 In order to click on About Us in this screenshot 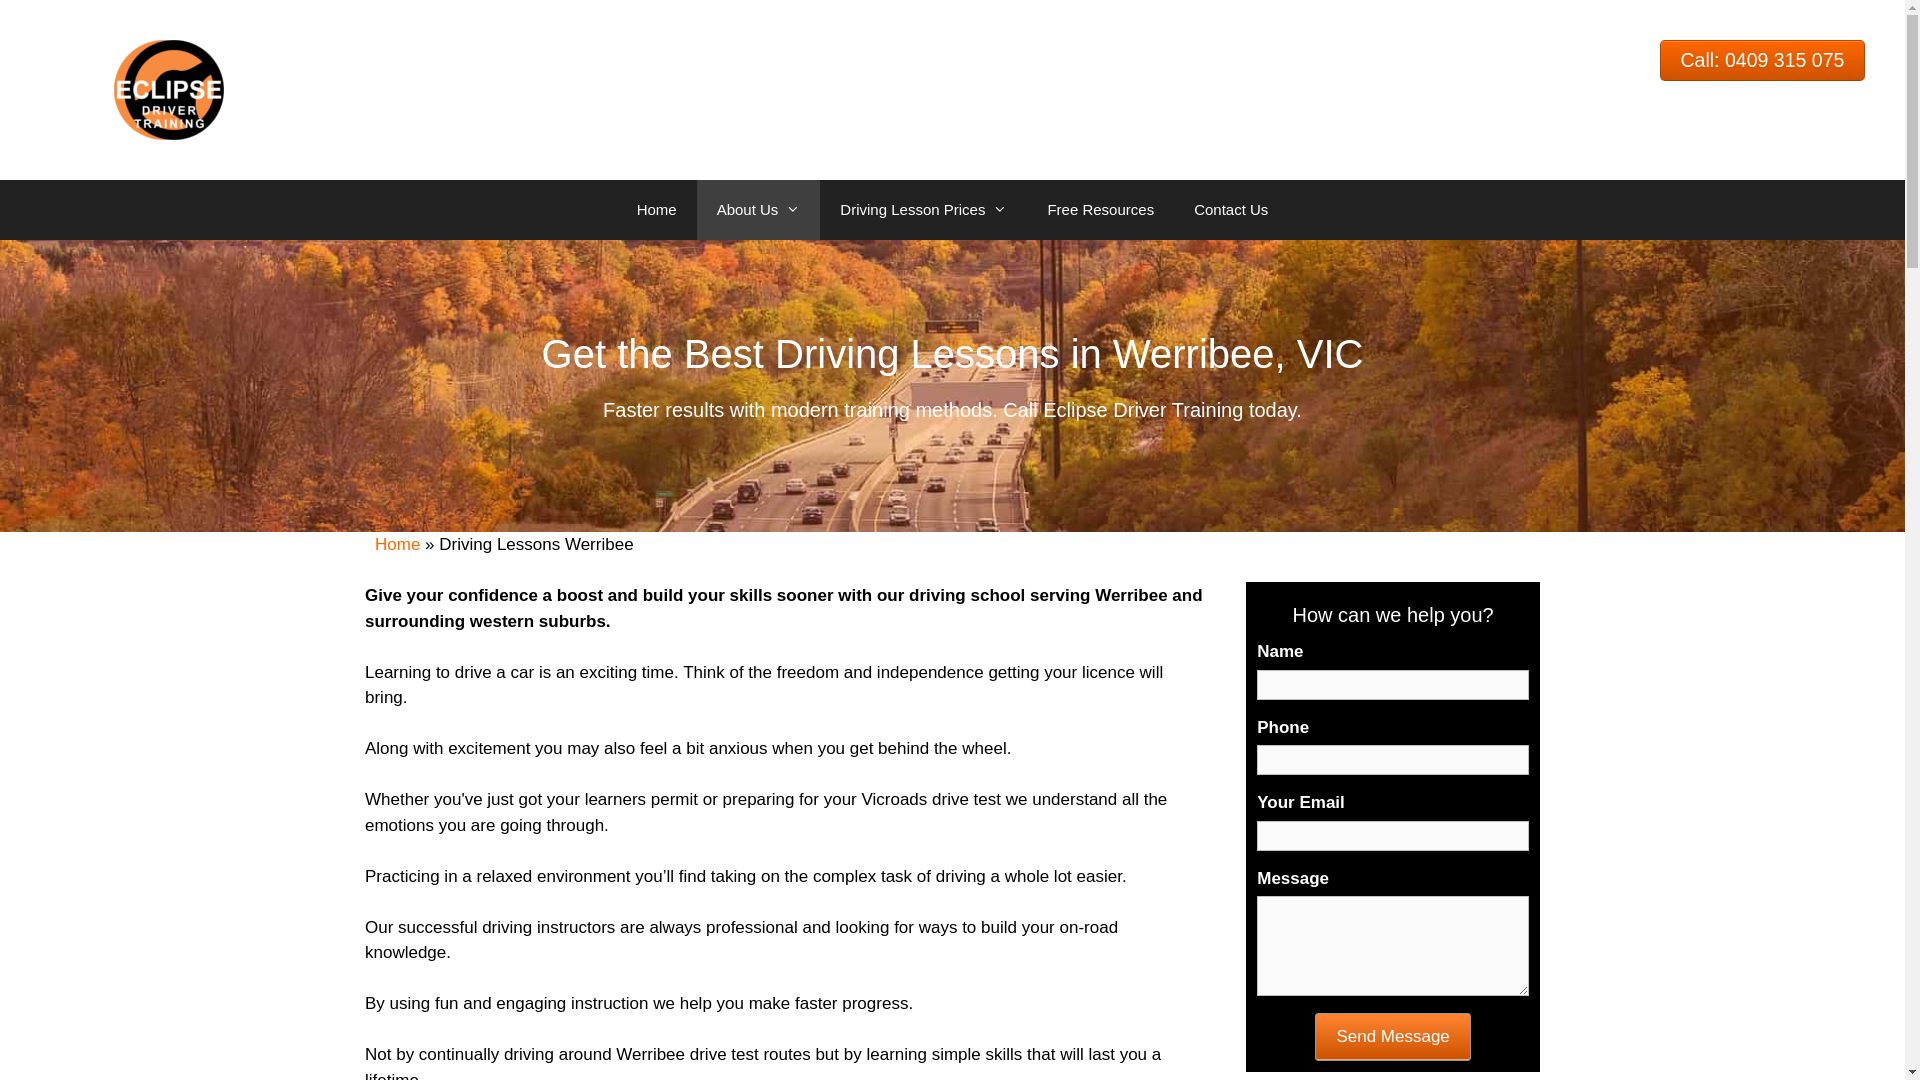, I will do `click(759, 210)`.